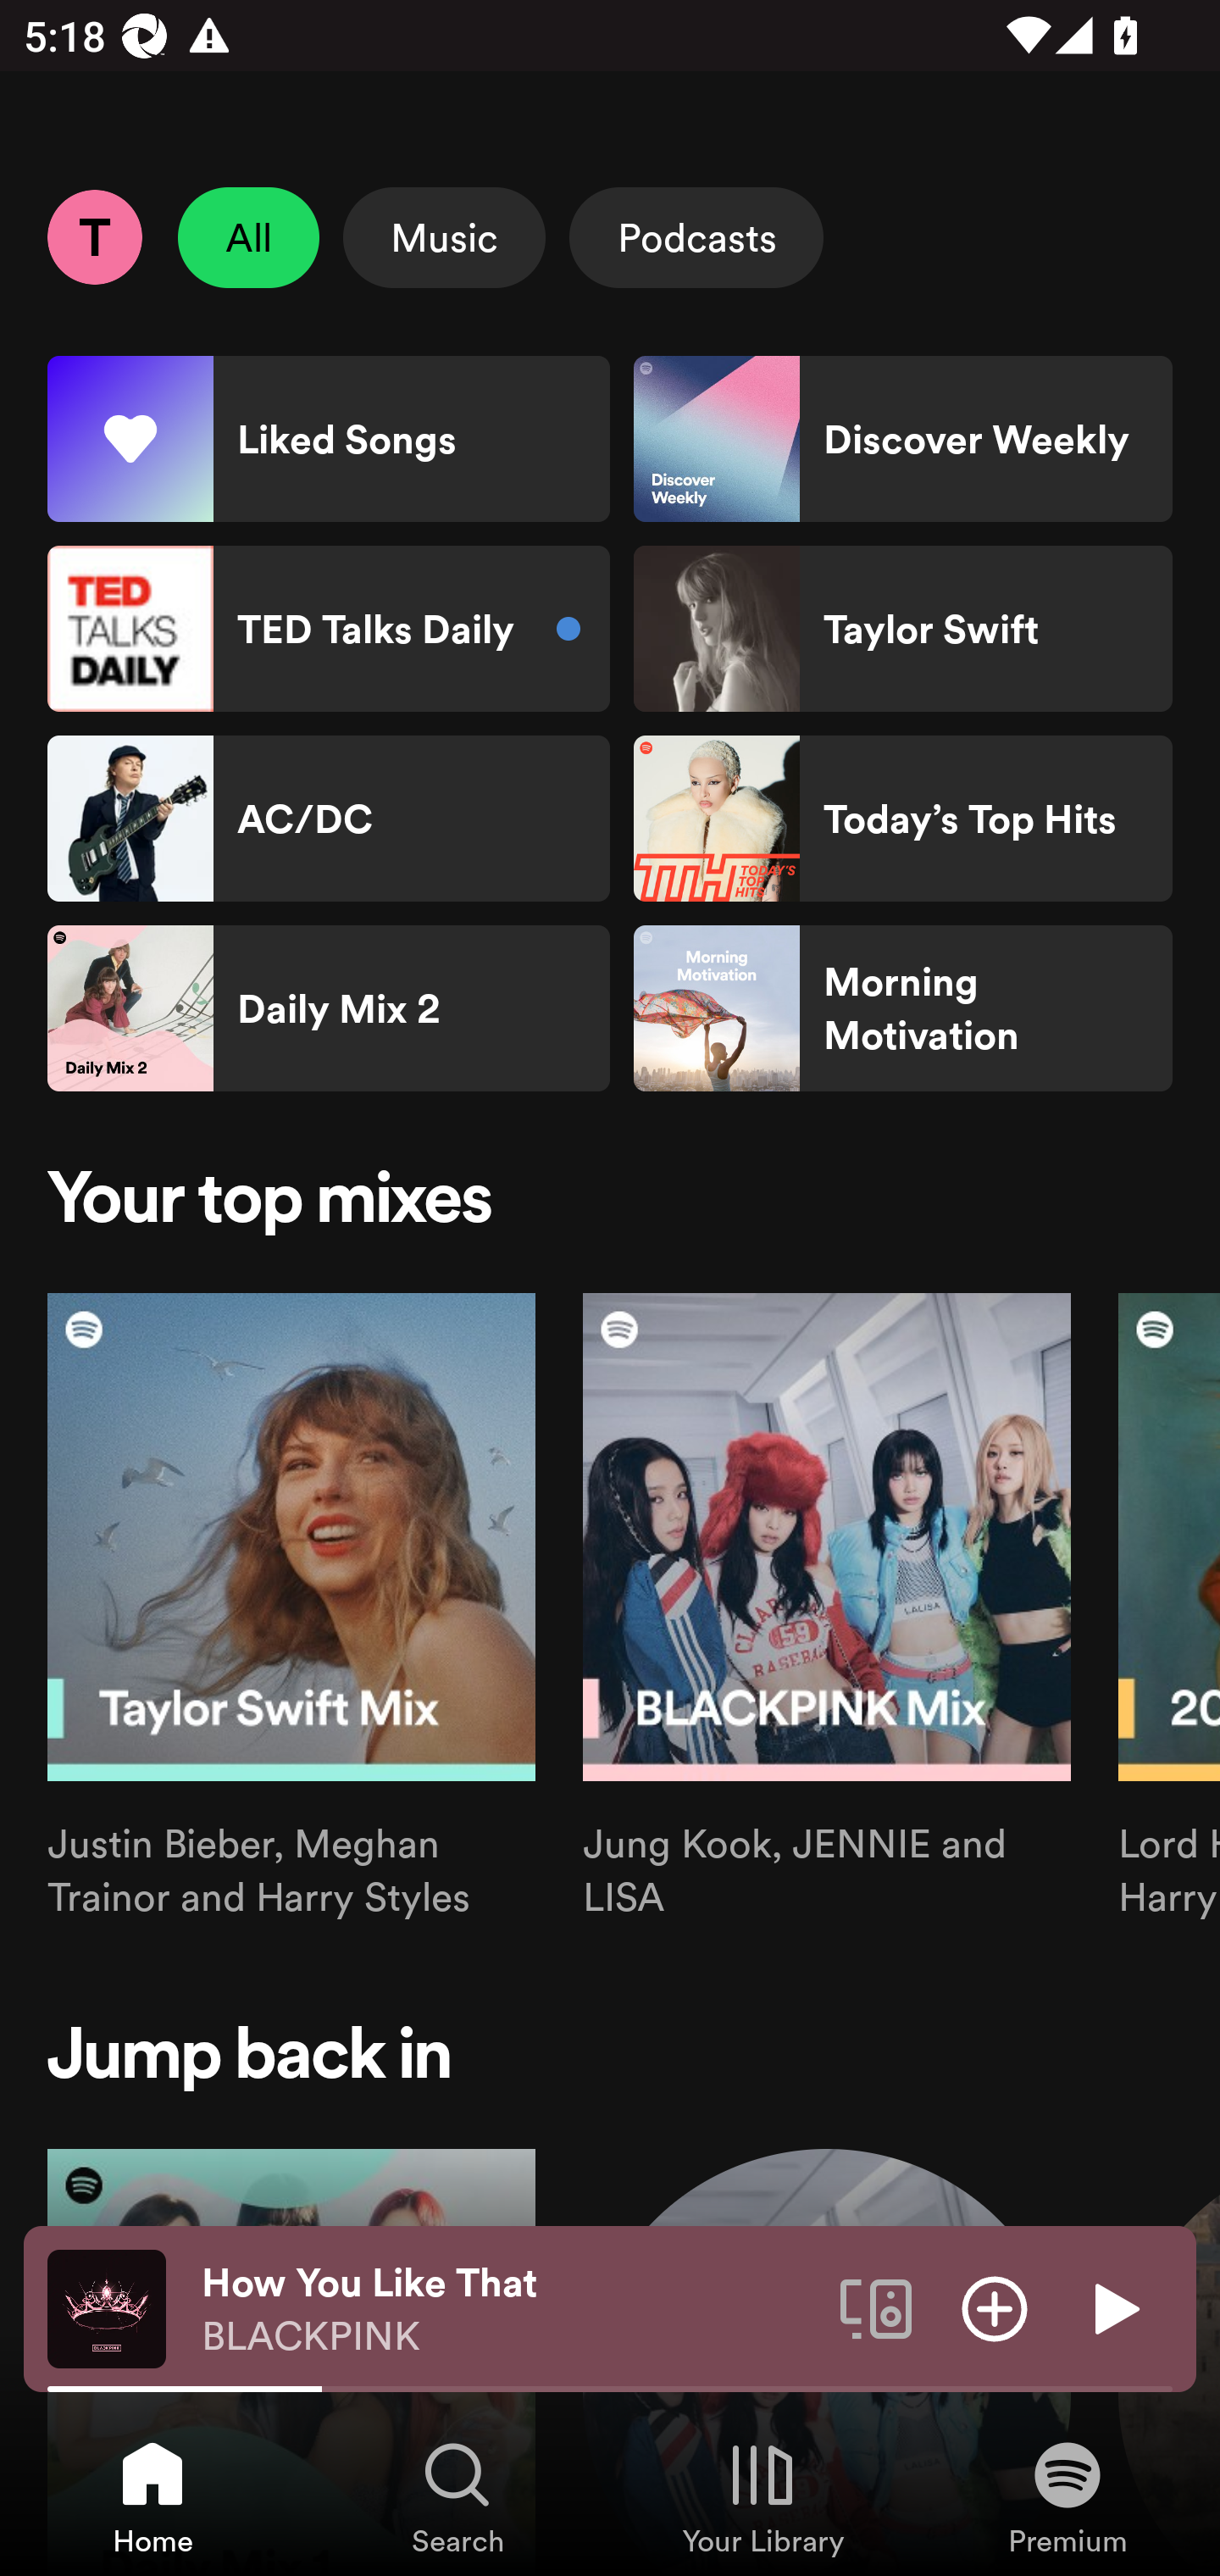 The image size is (1220, 2576). What do you see at coordinates (902, 1008) in the screenshot?
I see `Morning Motivation Shortcut Morning Motivation` at bounding box center [902, 1008].